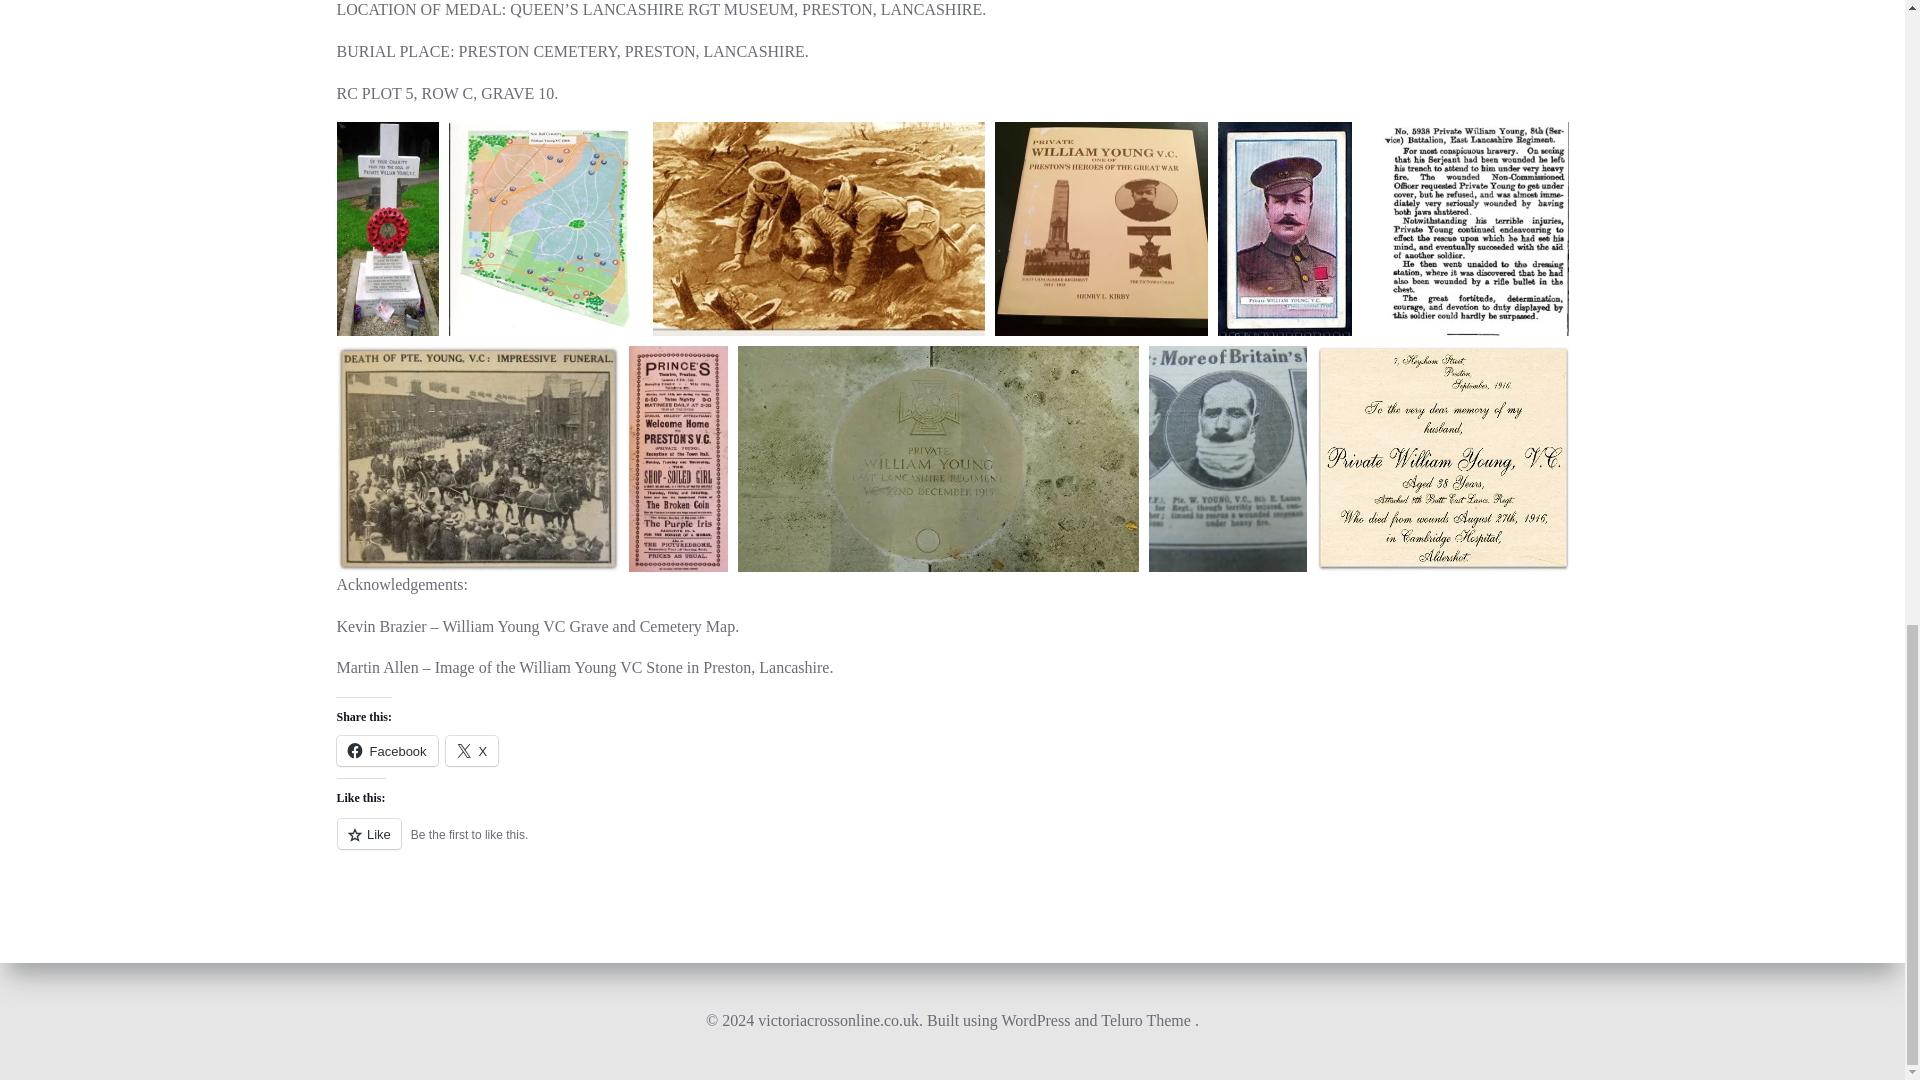  What do you see at coordinates (472, 750) in the screenshot?
I see `X` at bounding box center [472, 750].